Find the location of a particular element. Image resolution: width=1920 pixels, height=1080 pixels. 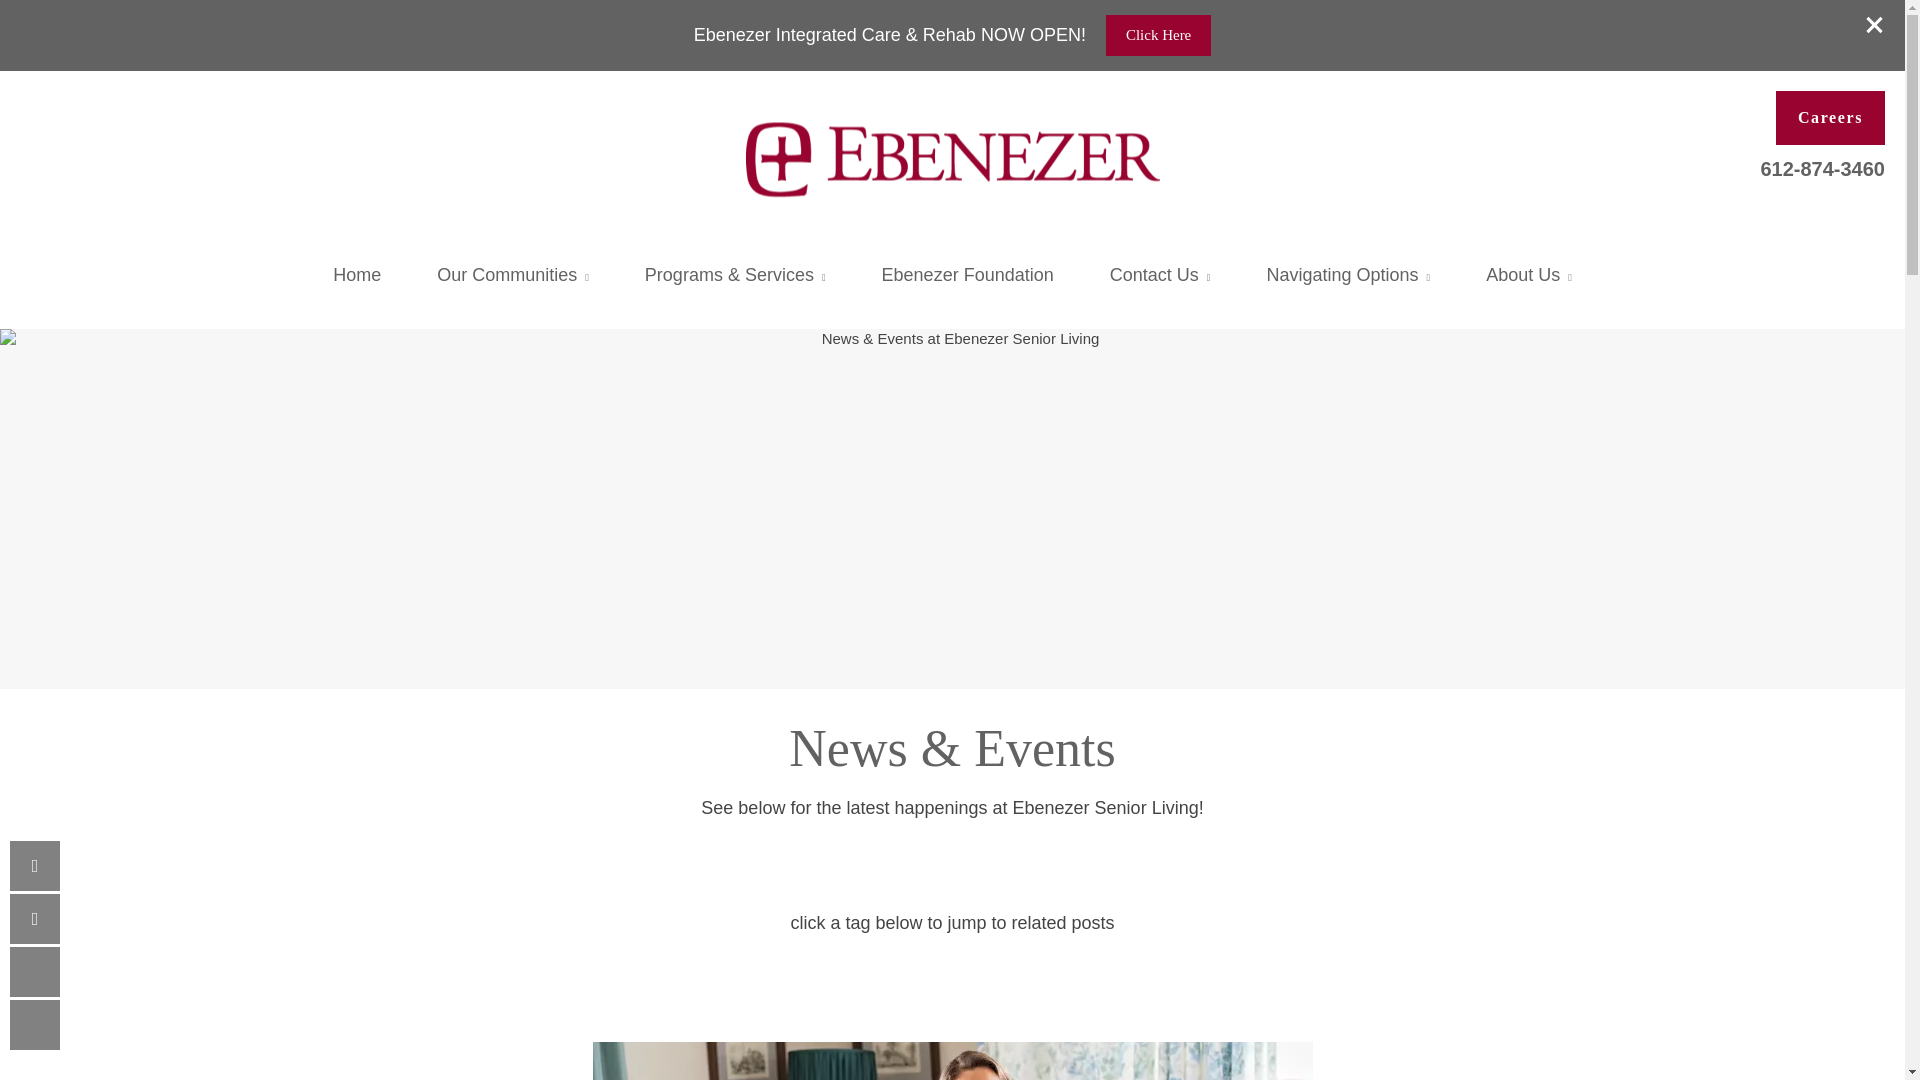

Click Here is located at coordinates (1158, 36).